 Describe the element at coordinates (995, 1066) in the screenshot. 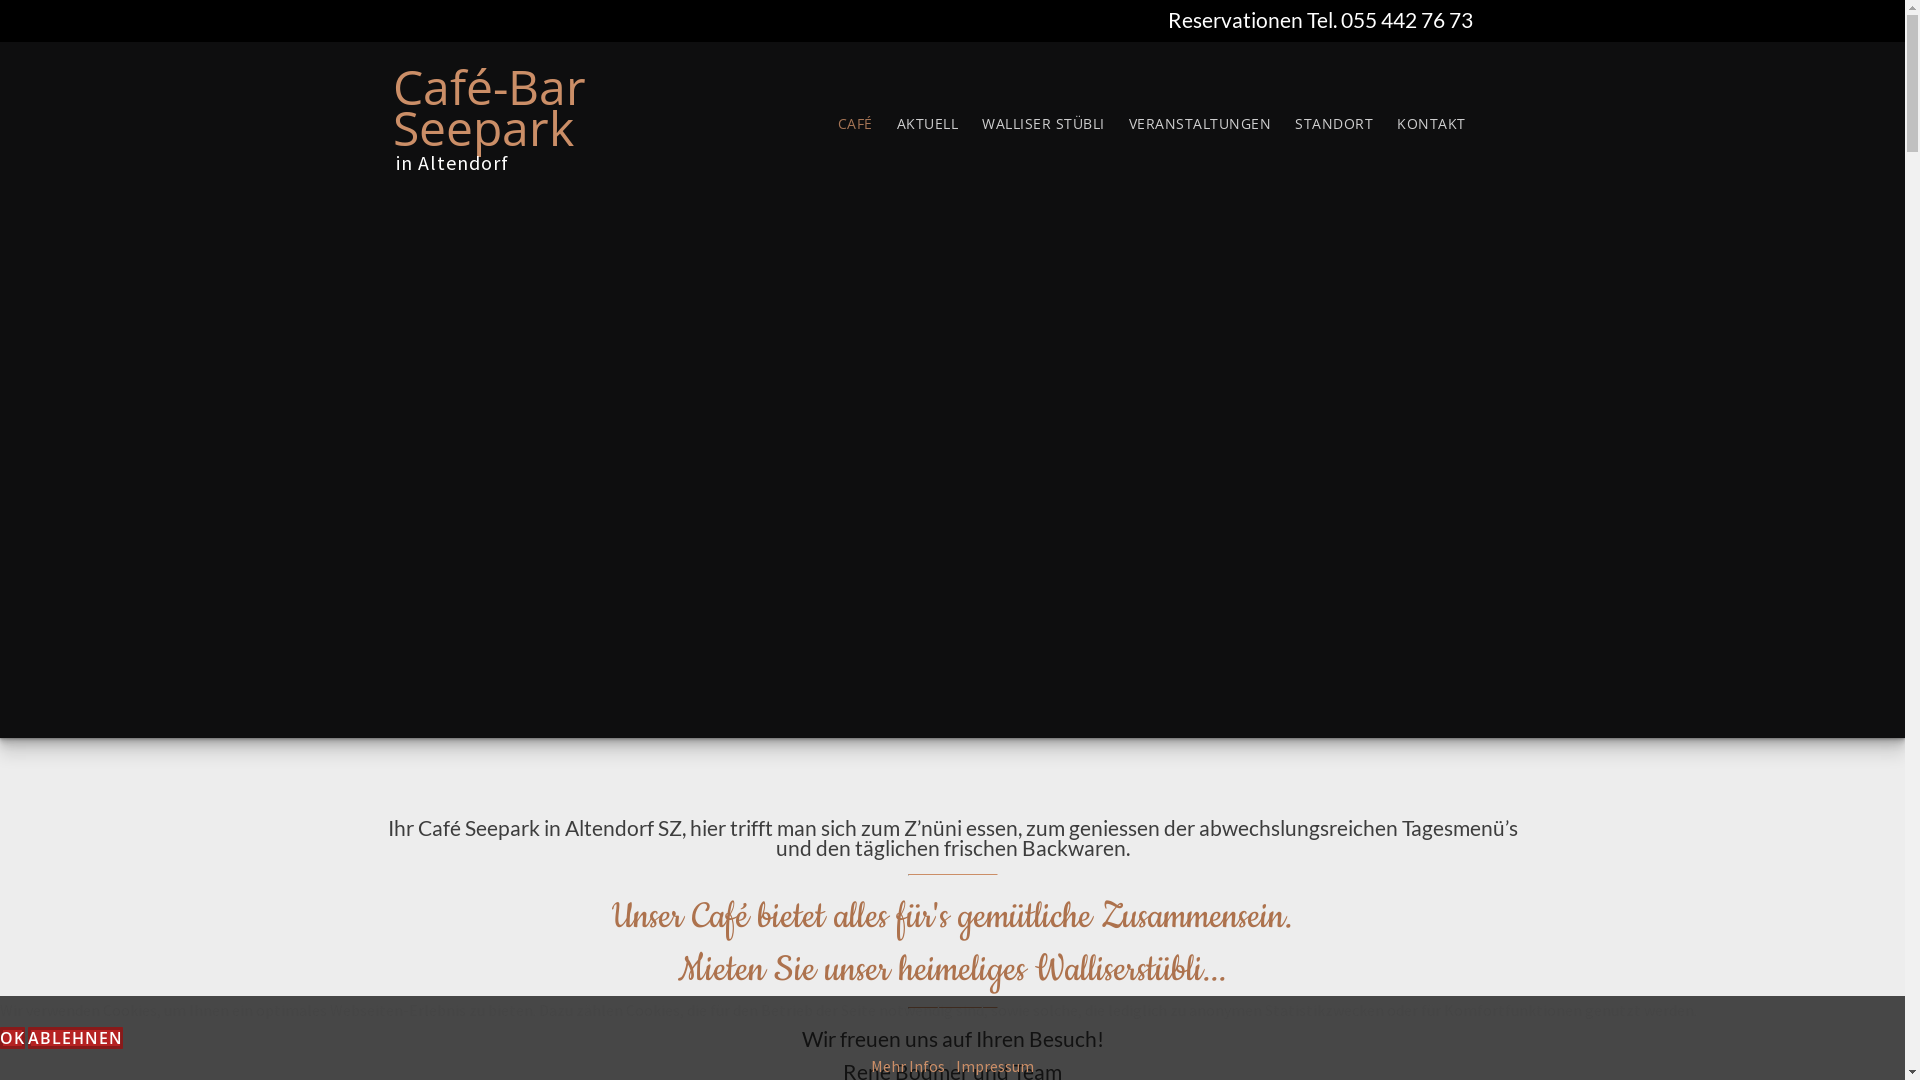

I see `Impressum` at that location.